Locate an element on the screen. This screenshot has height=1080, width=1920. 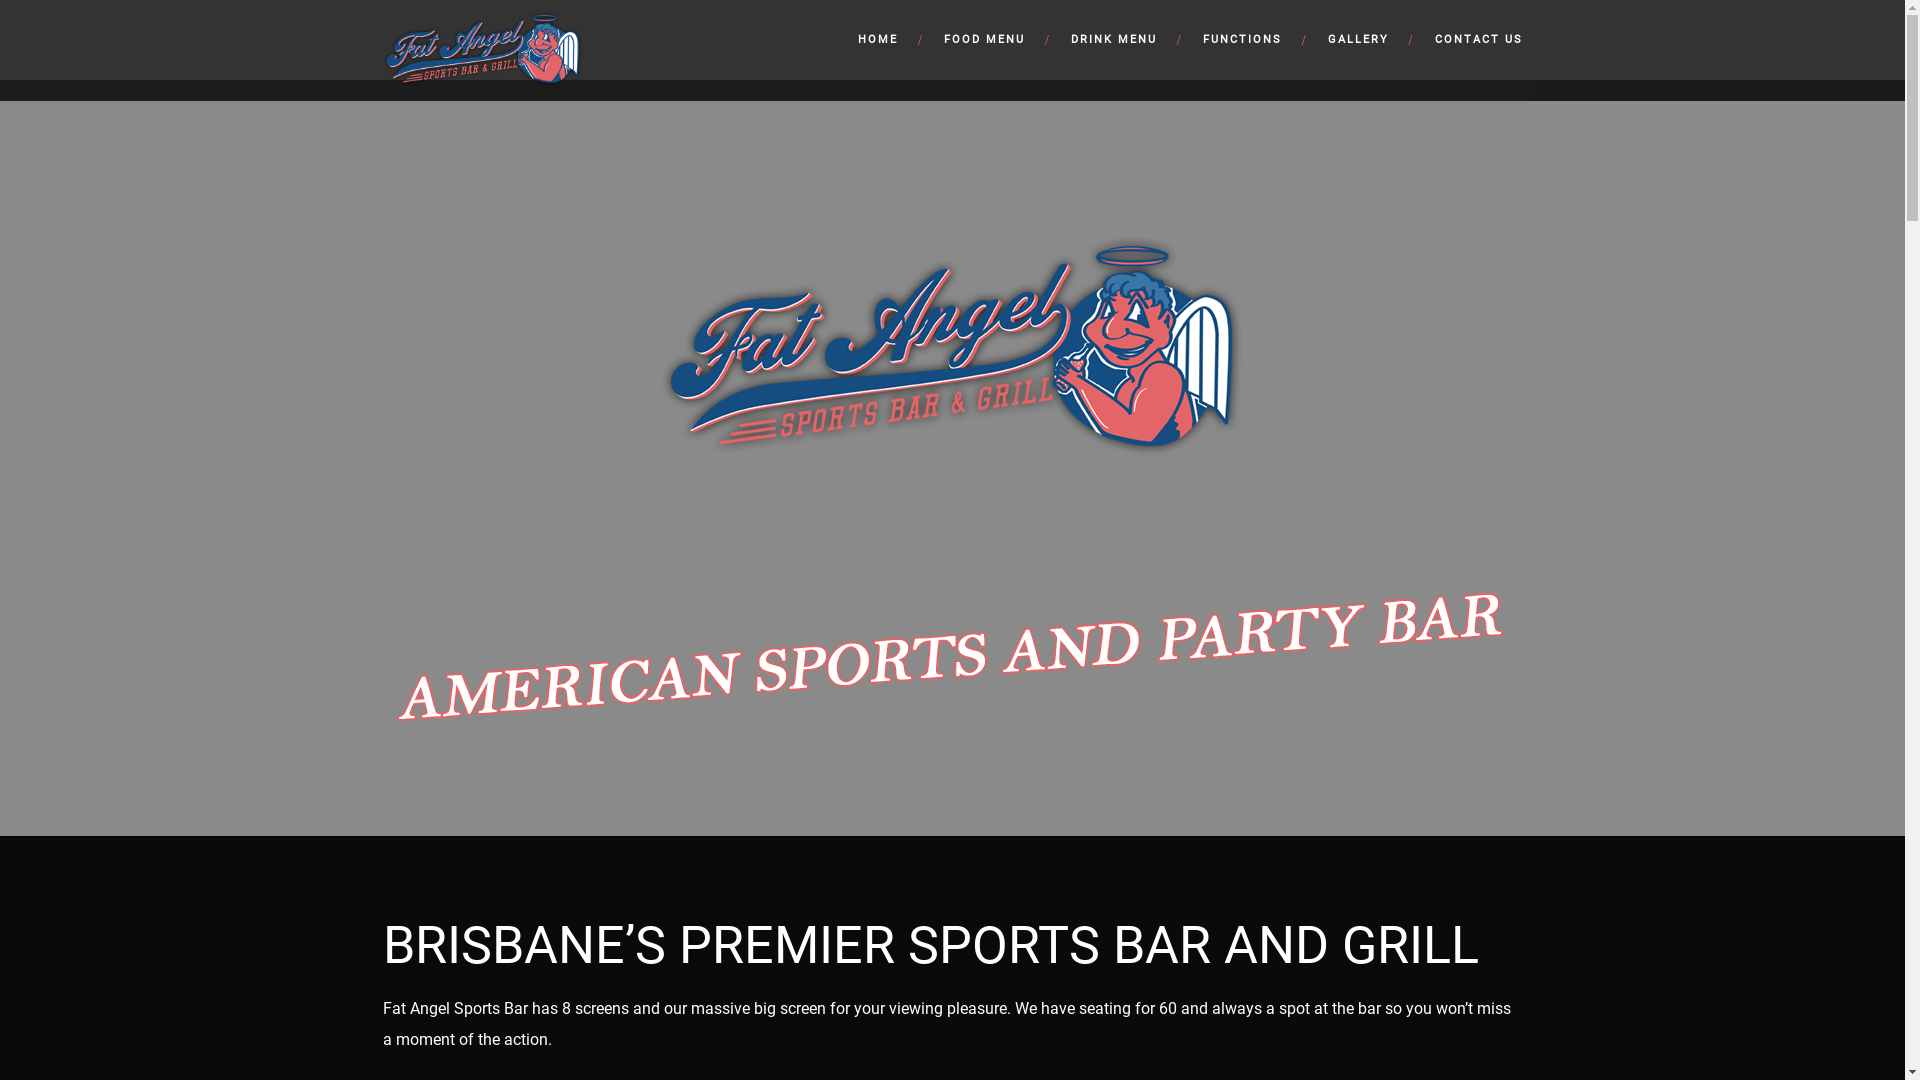
fatangel-logo is located at coordinates (952, 350).